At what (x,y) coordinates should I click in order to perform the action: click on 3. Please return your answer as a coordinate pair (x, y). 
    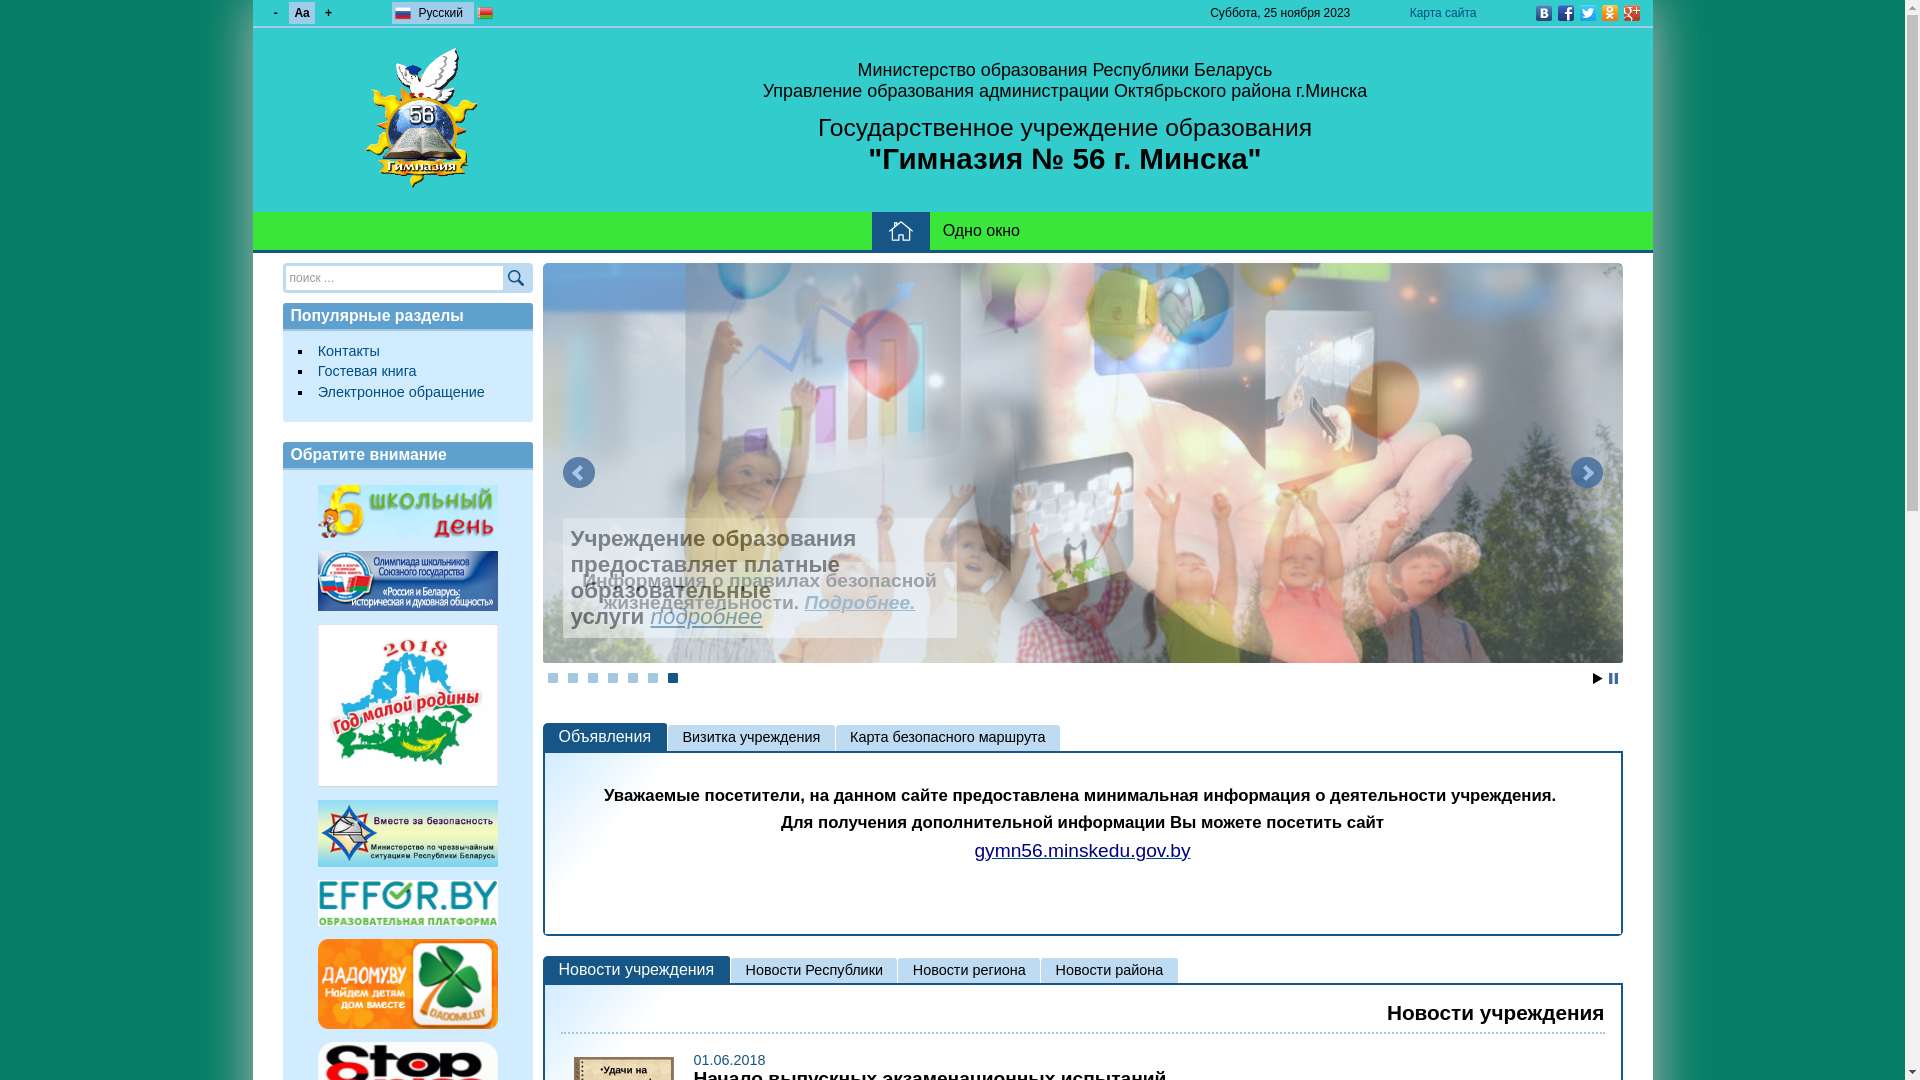
    Looking at the image, I should click on (593, 678).